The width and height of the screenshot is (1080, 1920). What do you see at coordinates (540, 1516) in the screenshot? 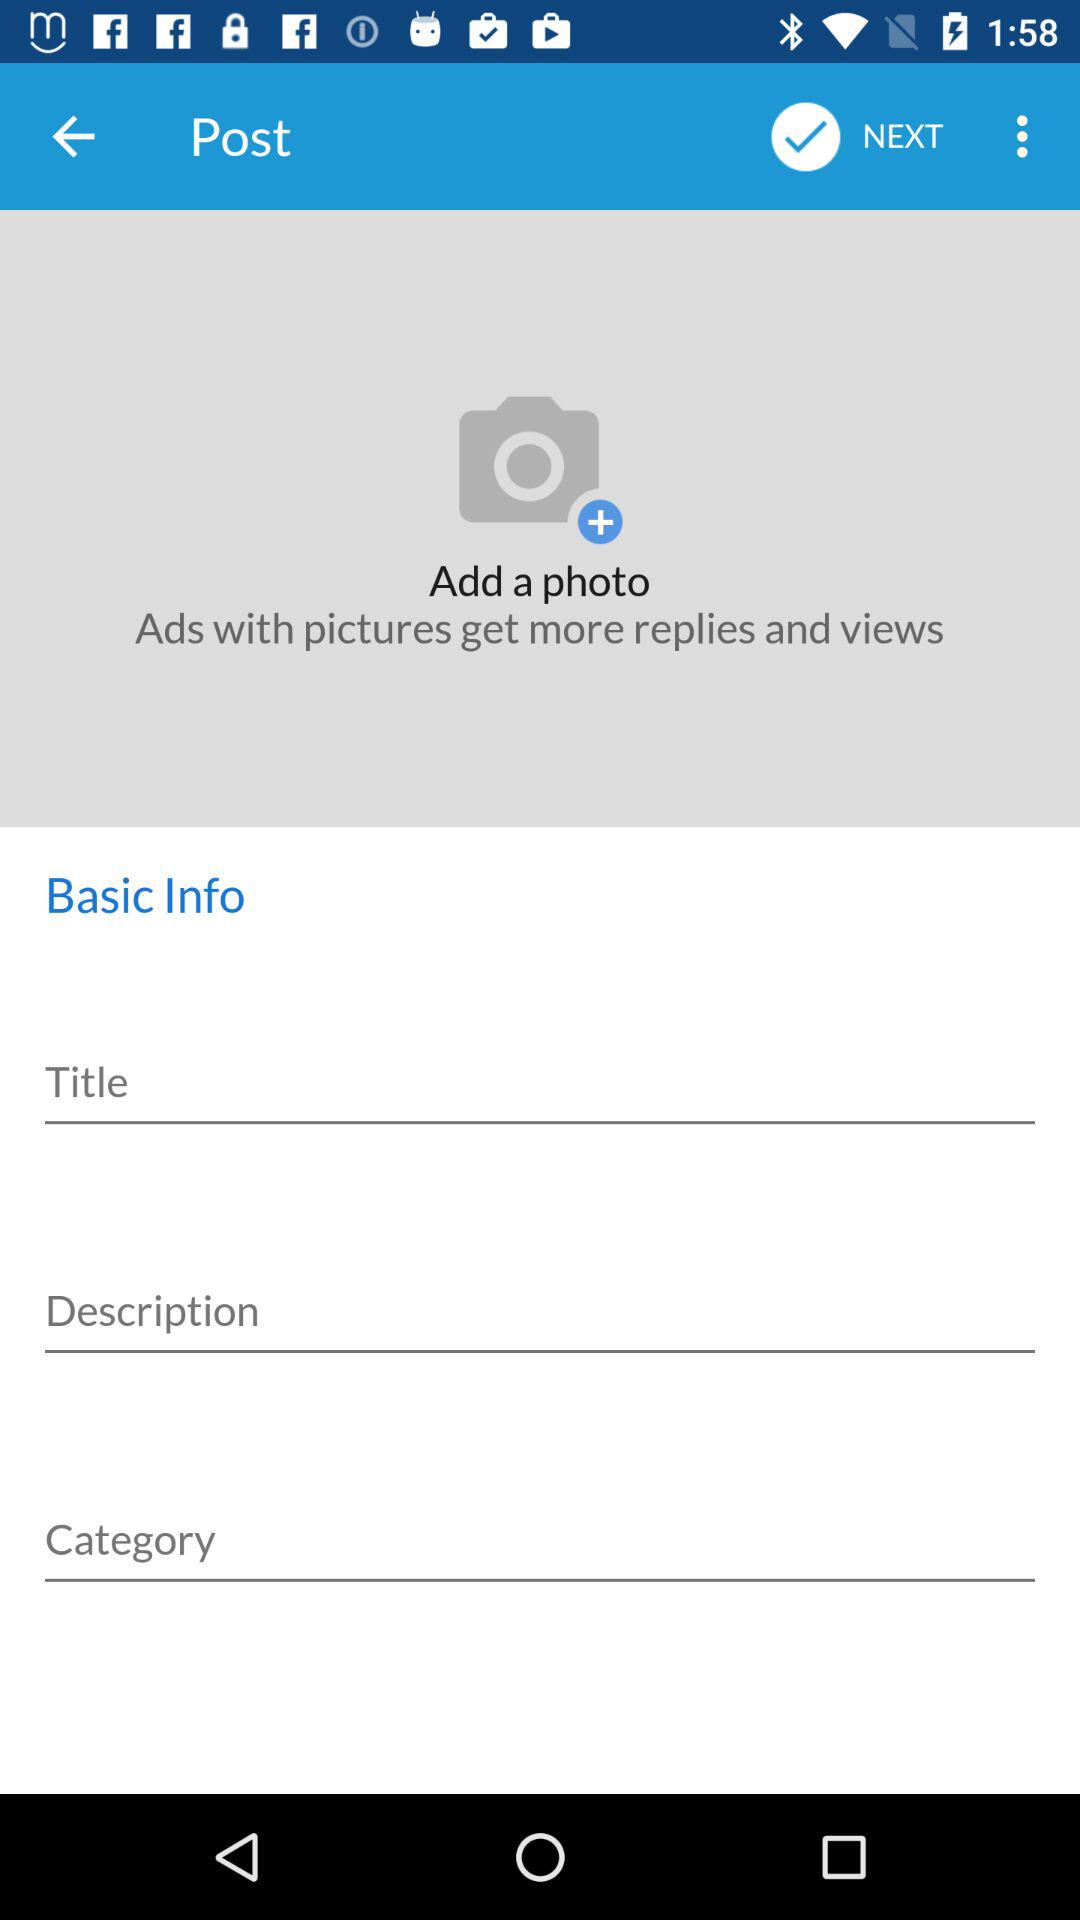
I see `category` at bounding box center [540, 1516].